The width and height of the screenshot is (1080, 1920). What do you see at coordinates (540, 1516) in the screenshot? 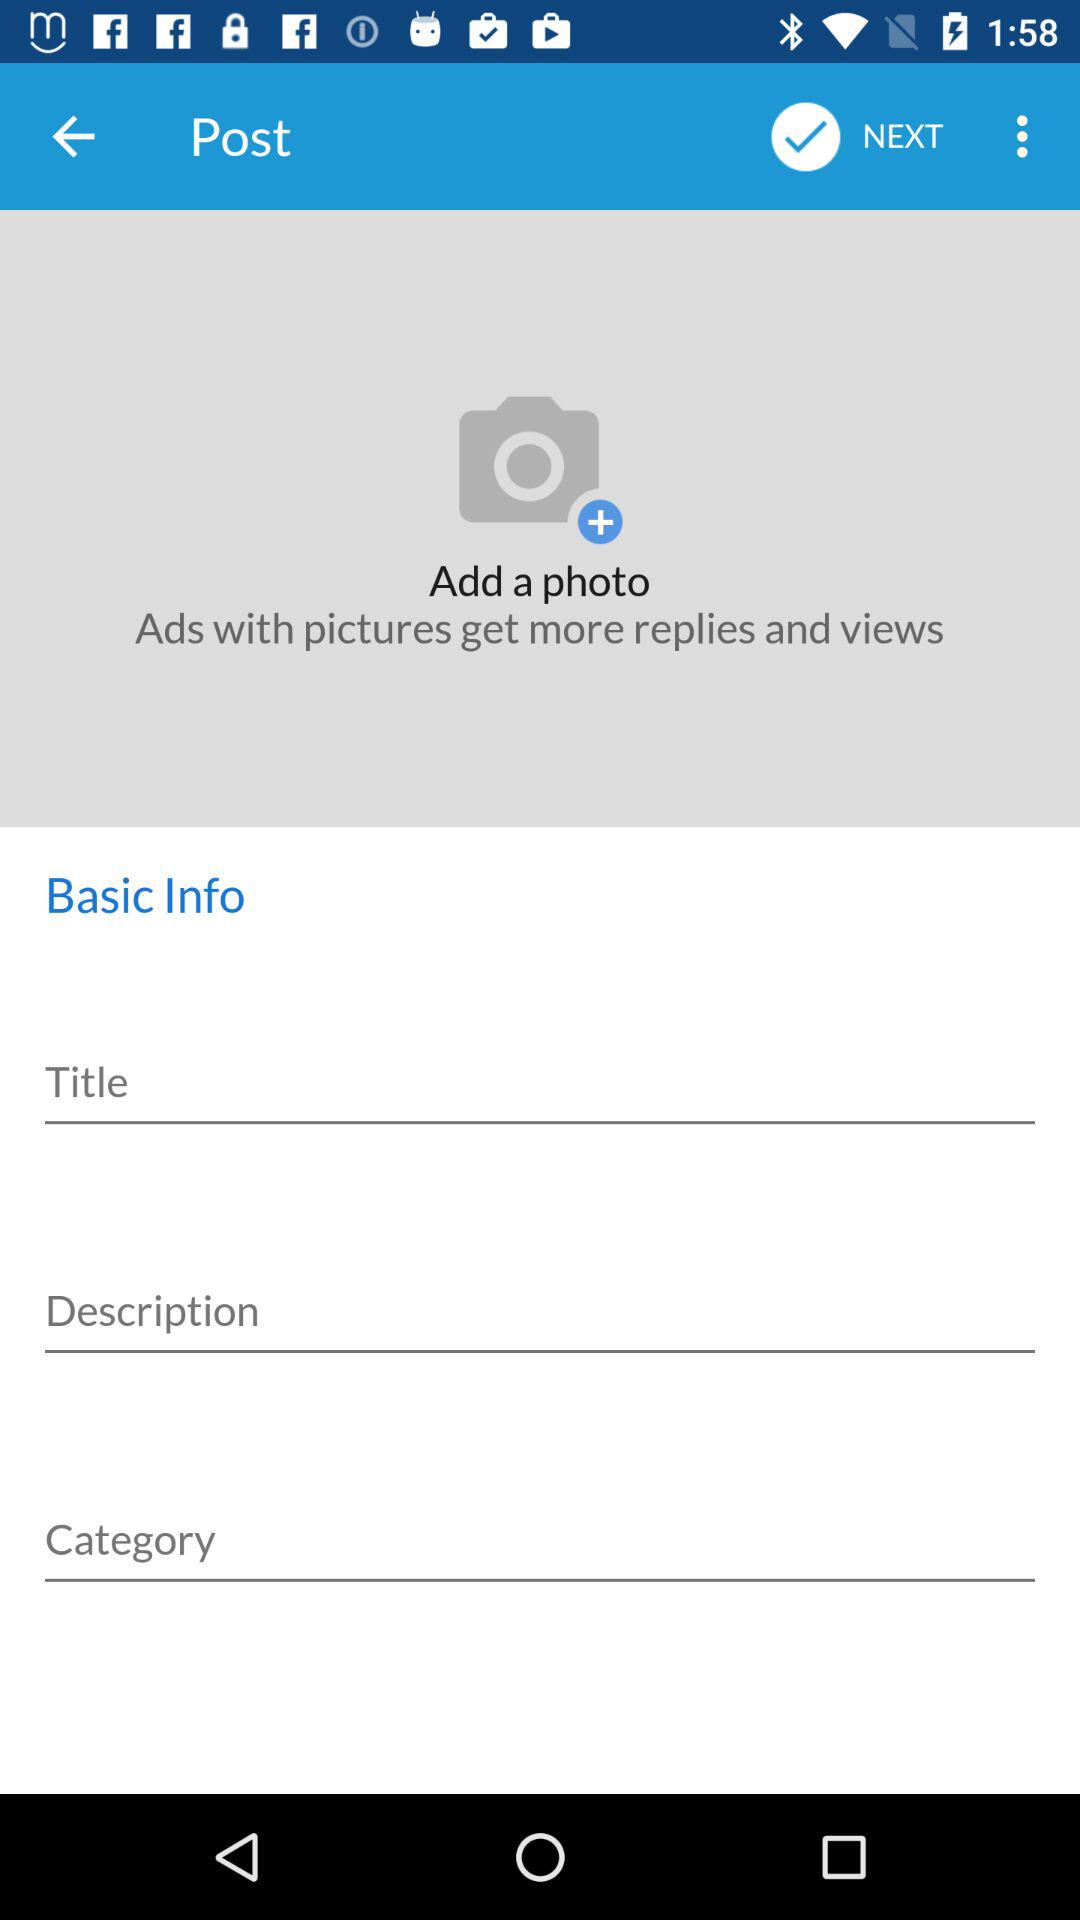
I see `category` at bounding box center [540, 1516].